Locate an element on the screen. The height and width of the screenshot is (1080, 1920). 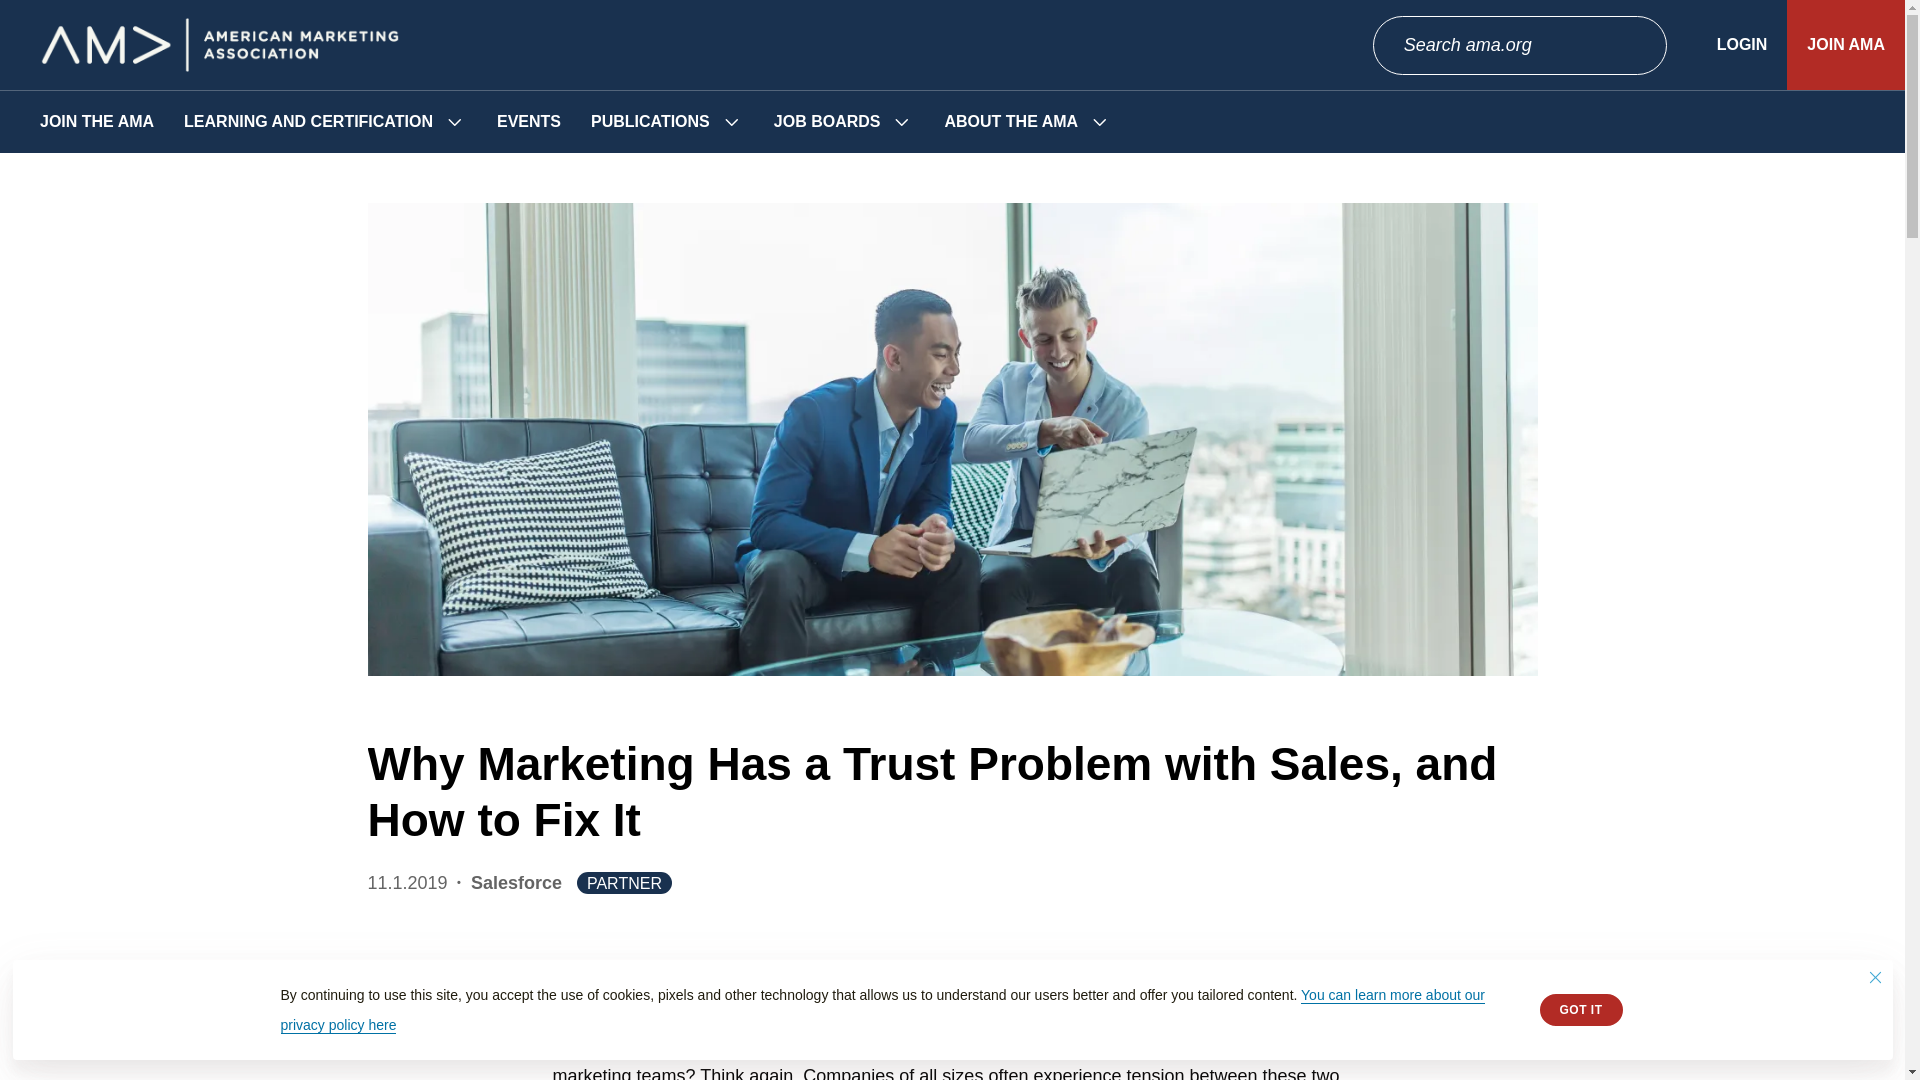
LOGIN is located at coordinates (1742, 44).